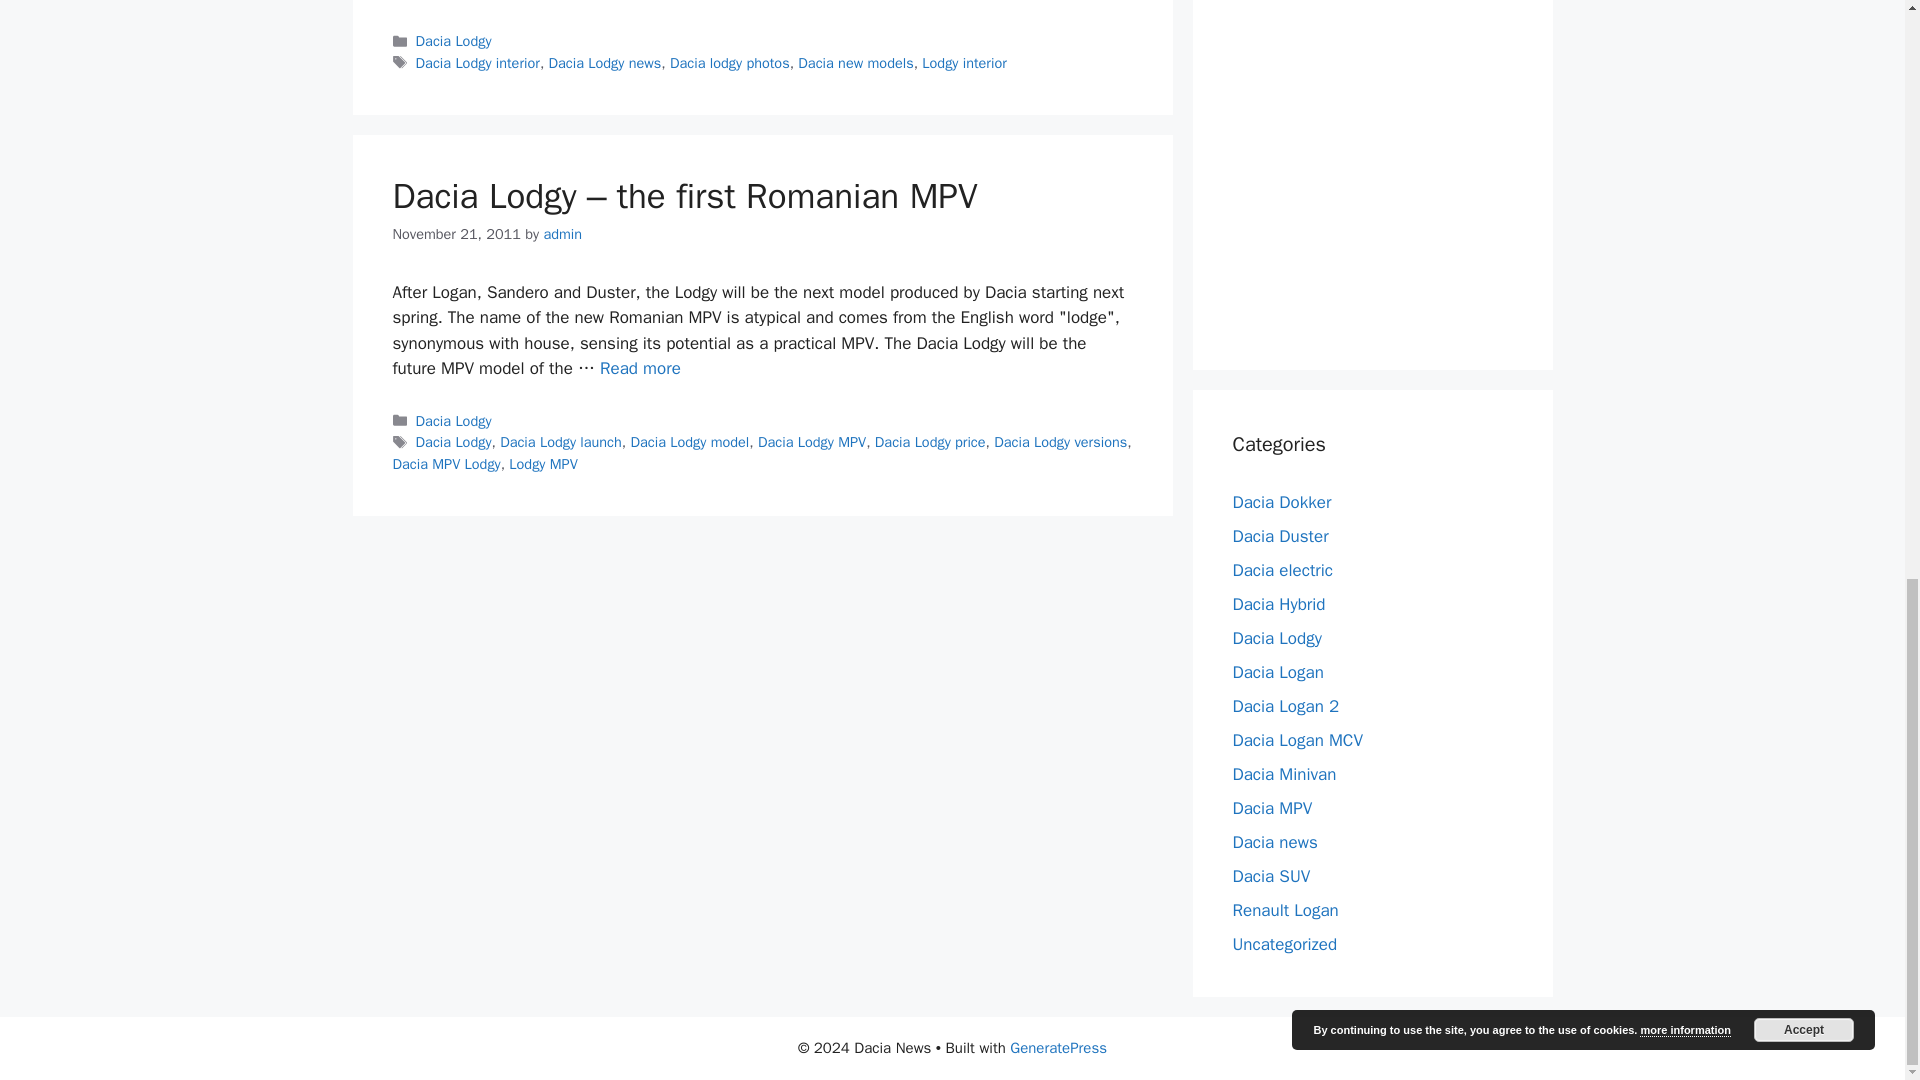 The height and width of the screenshot is (1080, 1920). I want to click on Dacia Lodgy, so click(454, 442).